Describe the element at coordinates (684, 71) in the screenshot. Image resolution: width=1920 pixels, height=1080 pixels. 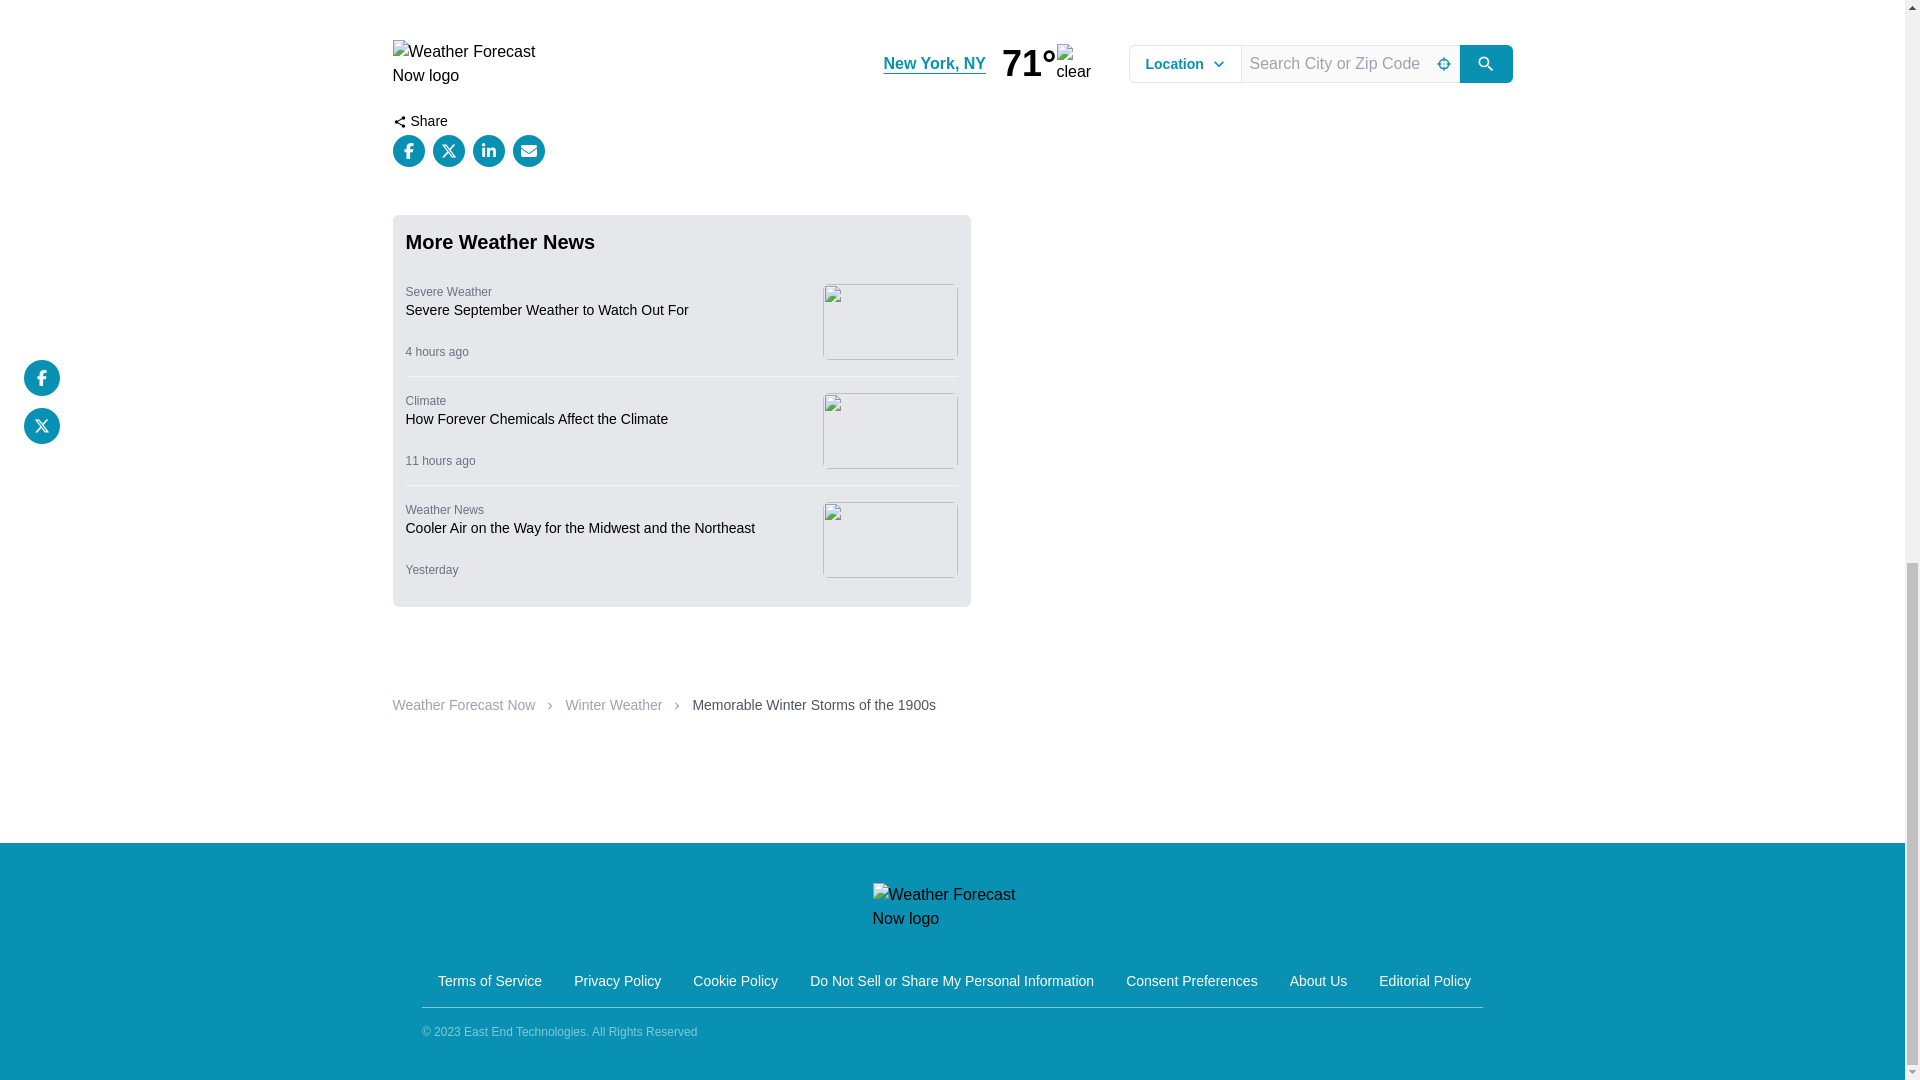
I see `winter storms` at that location.